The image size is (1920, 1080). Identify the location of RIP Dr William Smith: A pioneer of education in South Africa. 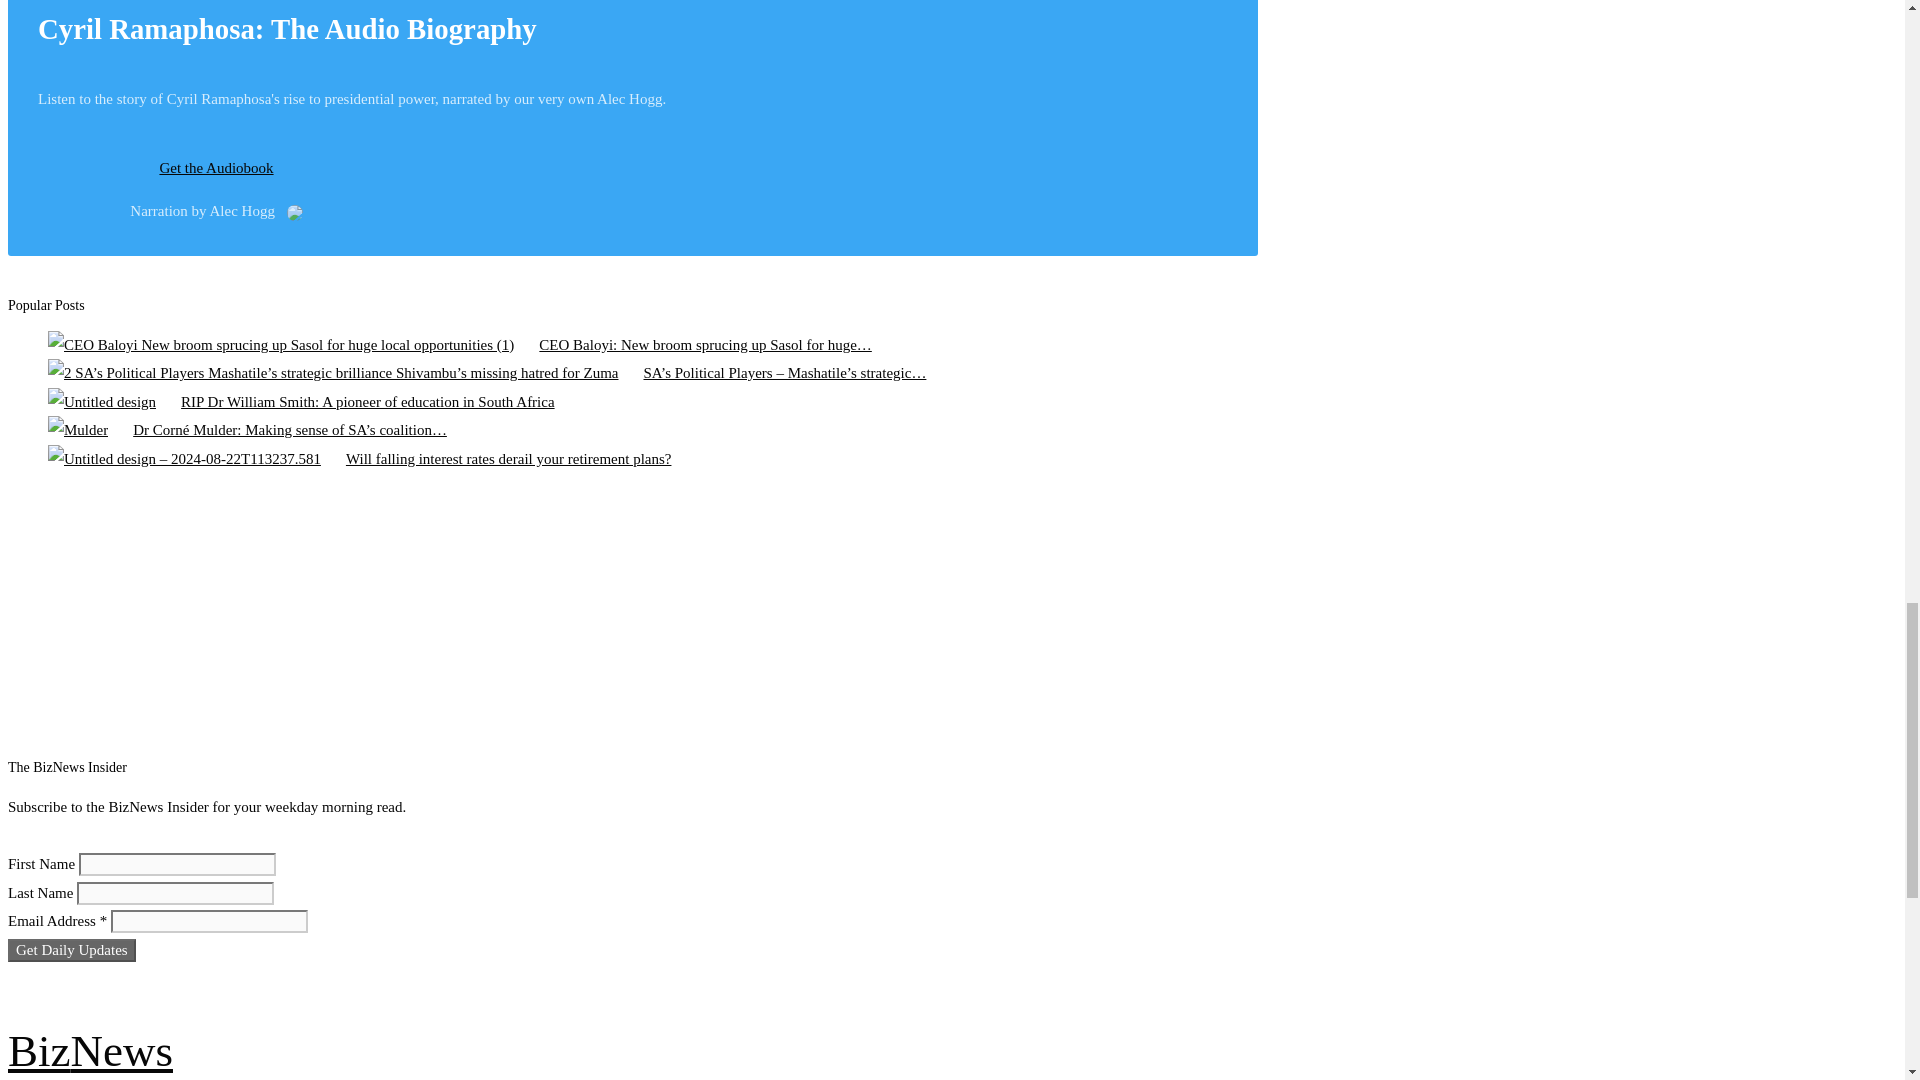
(102, 402).